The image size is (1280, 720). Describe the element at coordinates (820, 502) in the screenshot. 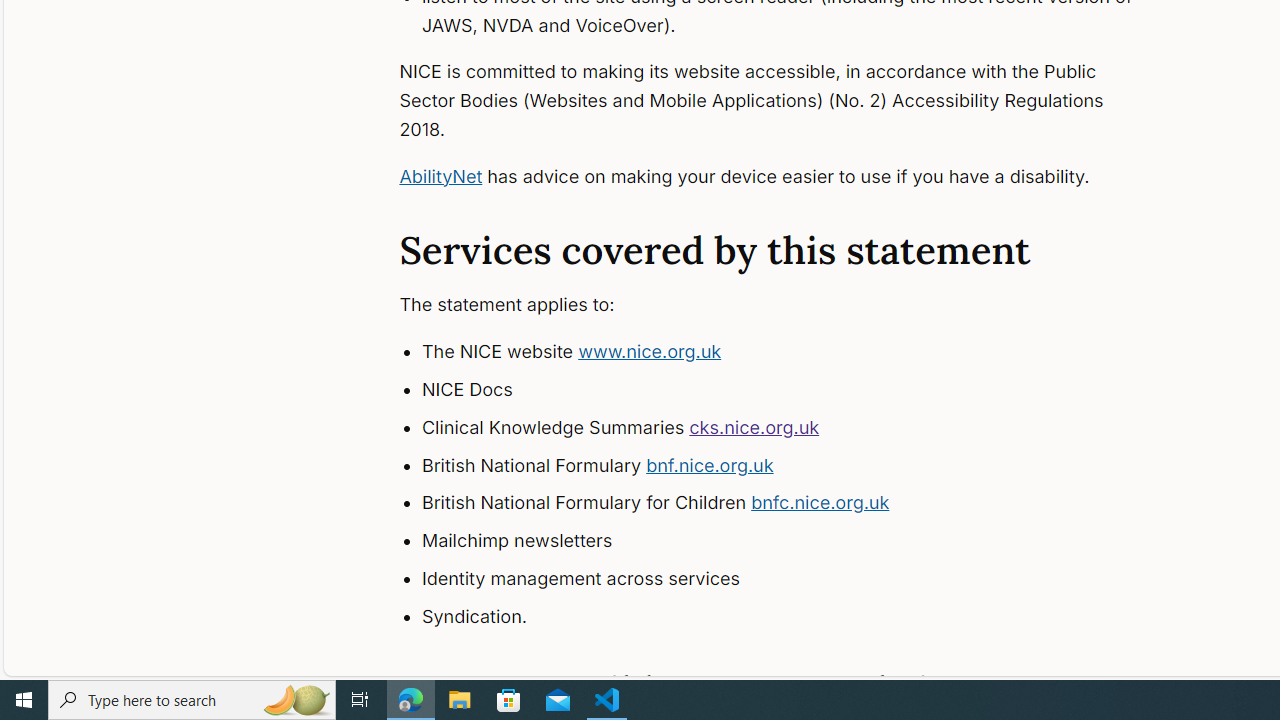

I see `bnfc.nice.org.uk` at that location.